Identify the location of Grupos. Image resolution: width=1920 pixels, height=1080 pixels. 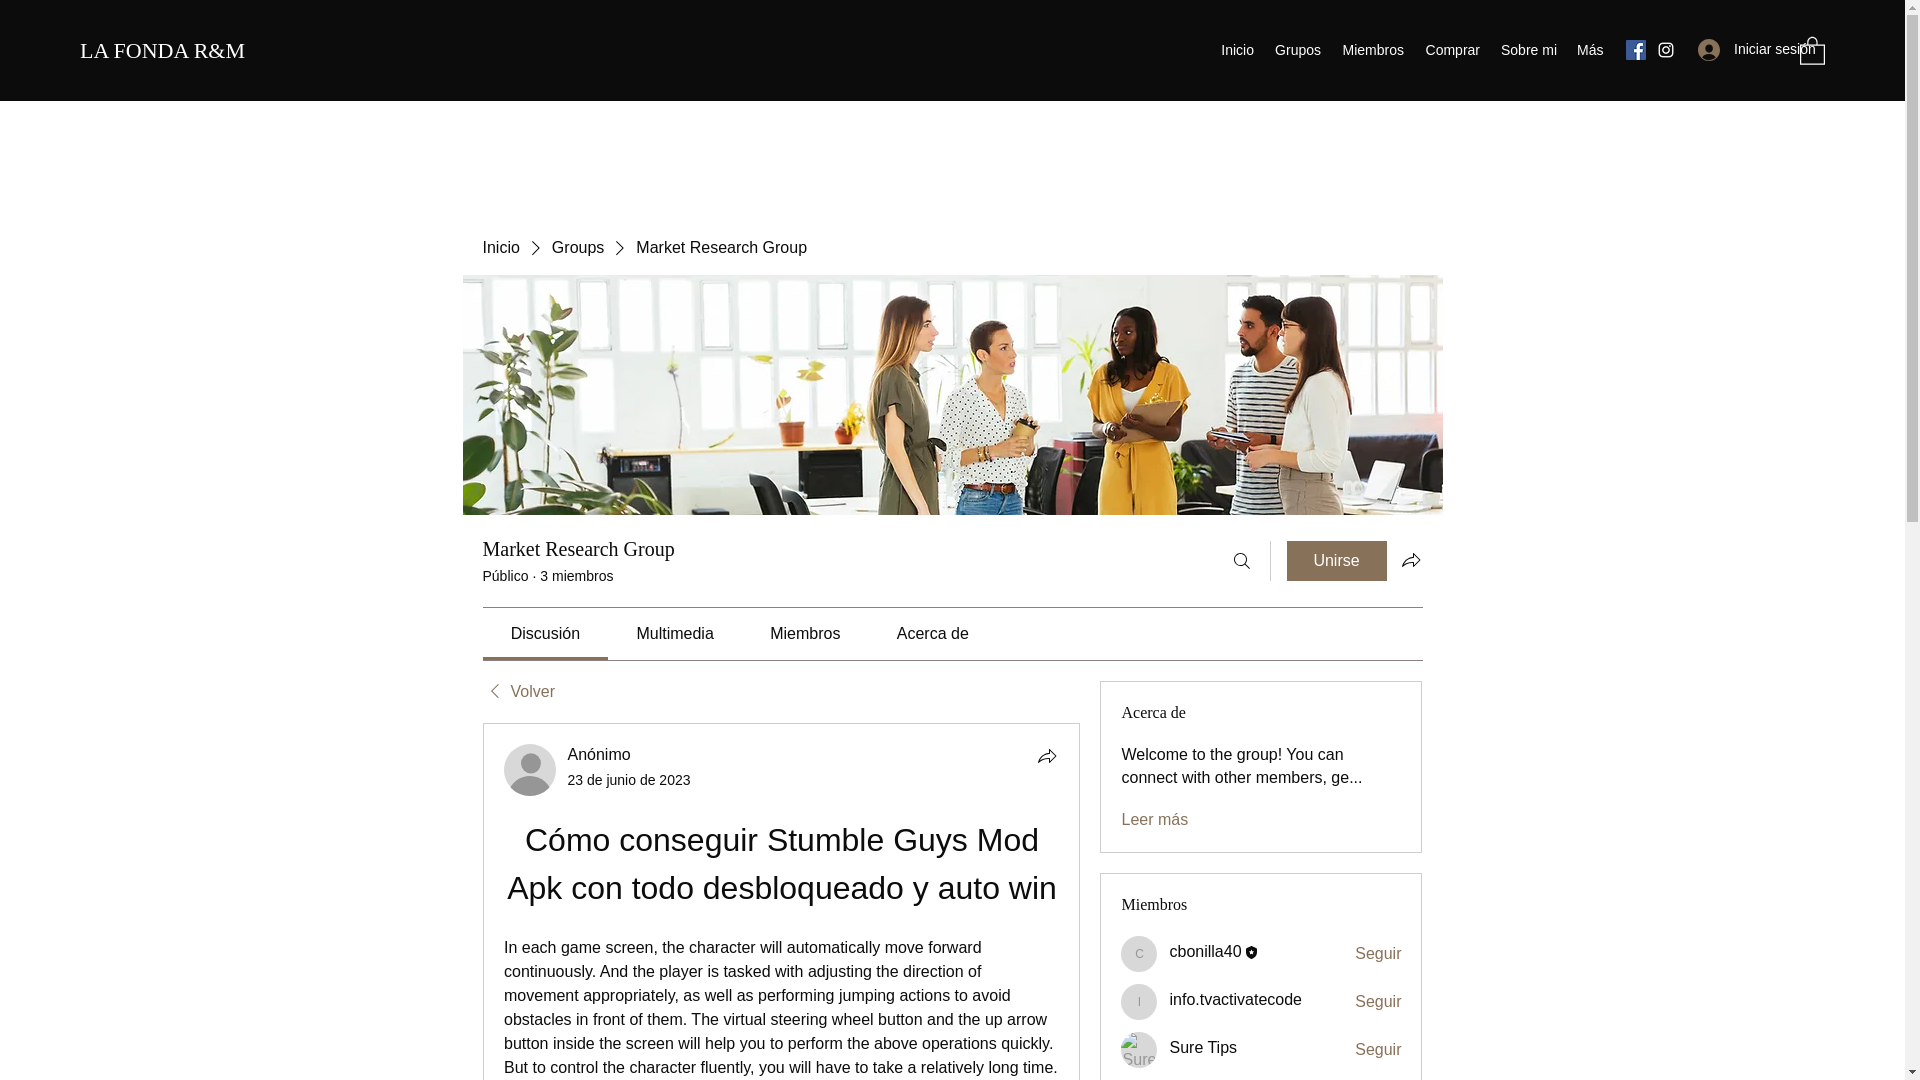
(1296, 49).